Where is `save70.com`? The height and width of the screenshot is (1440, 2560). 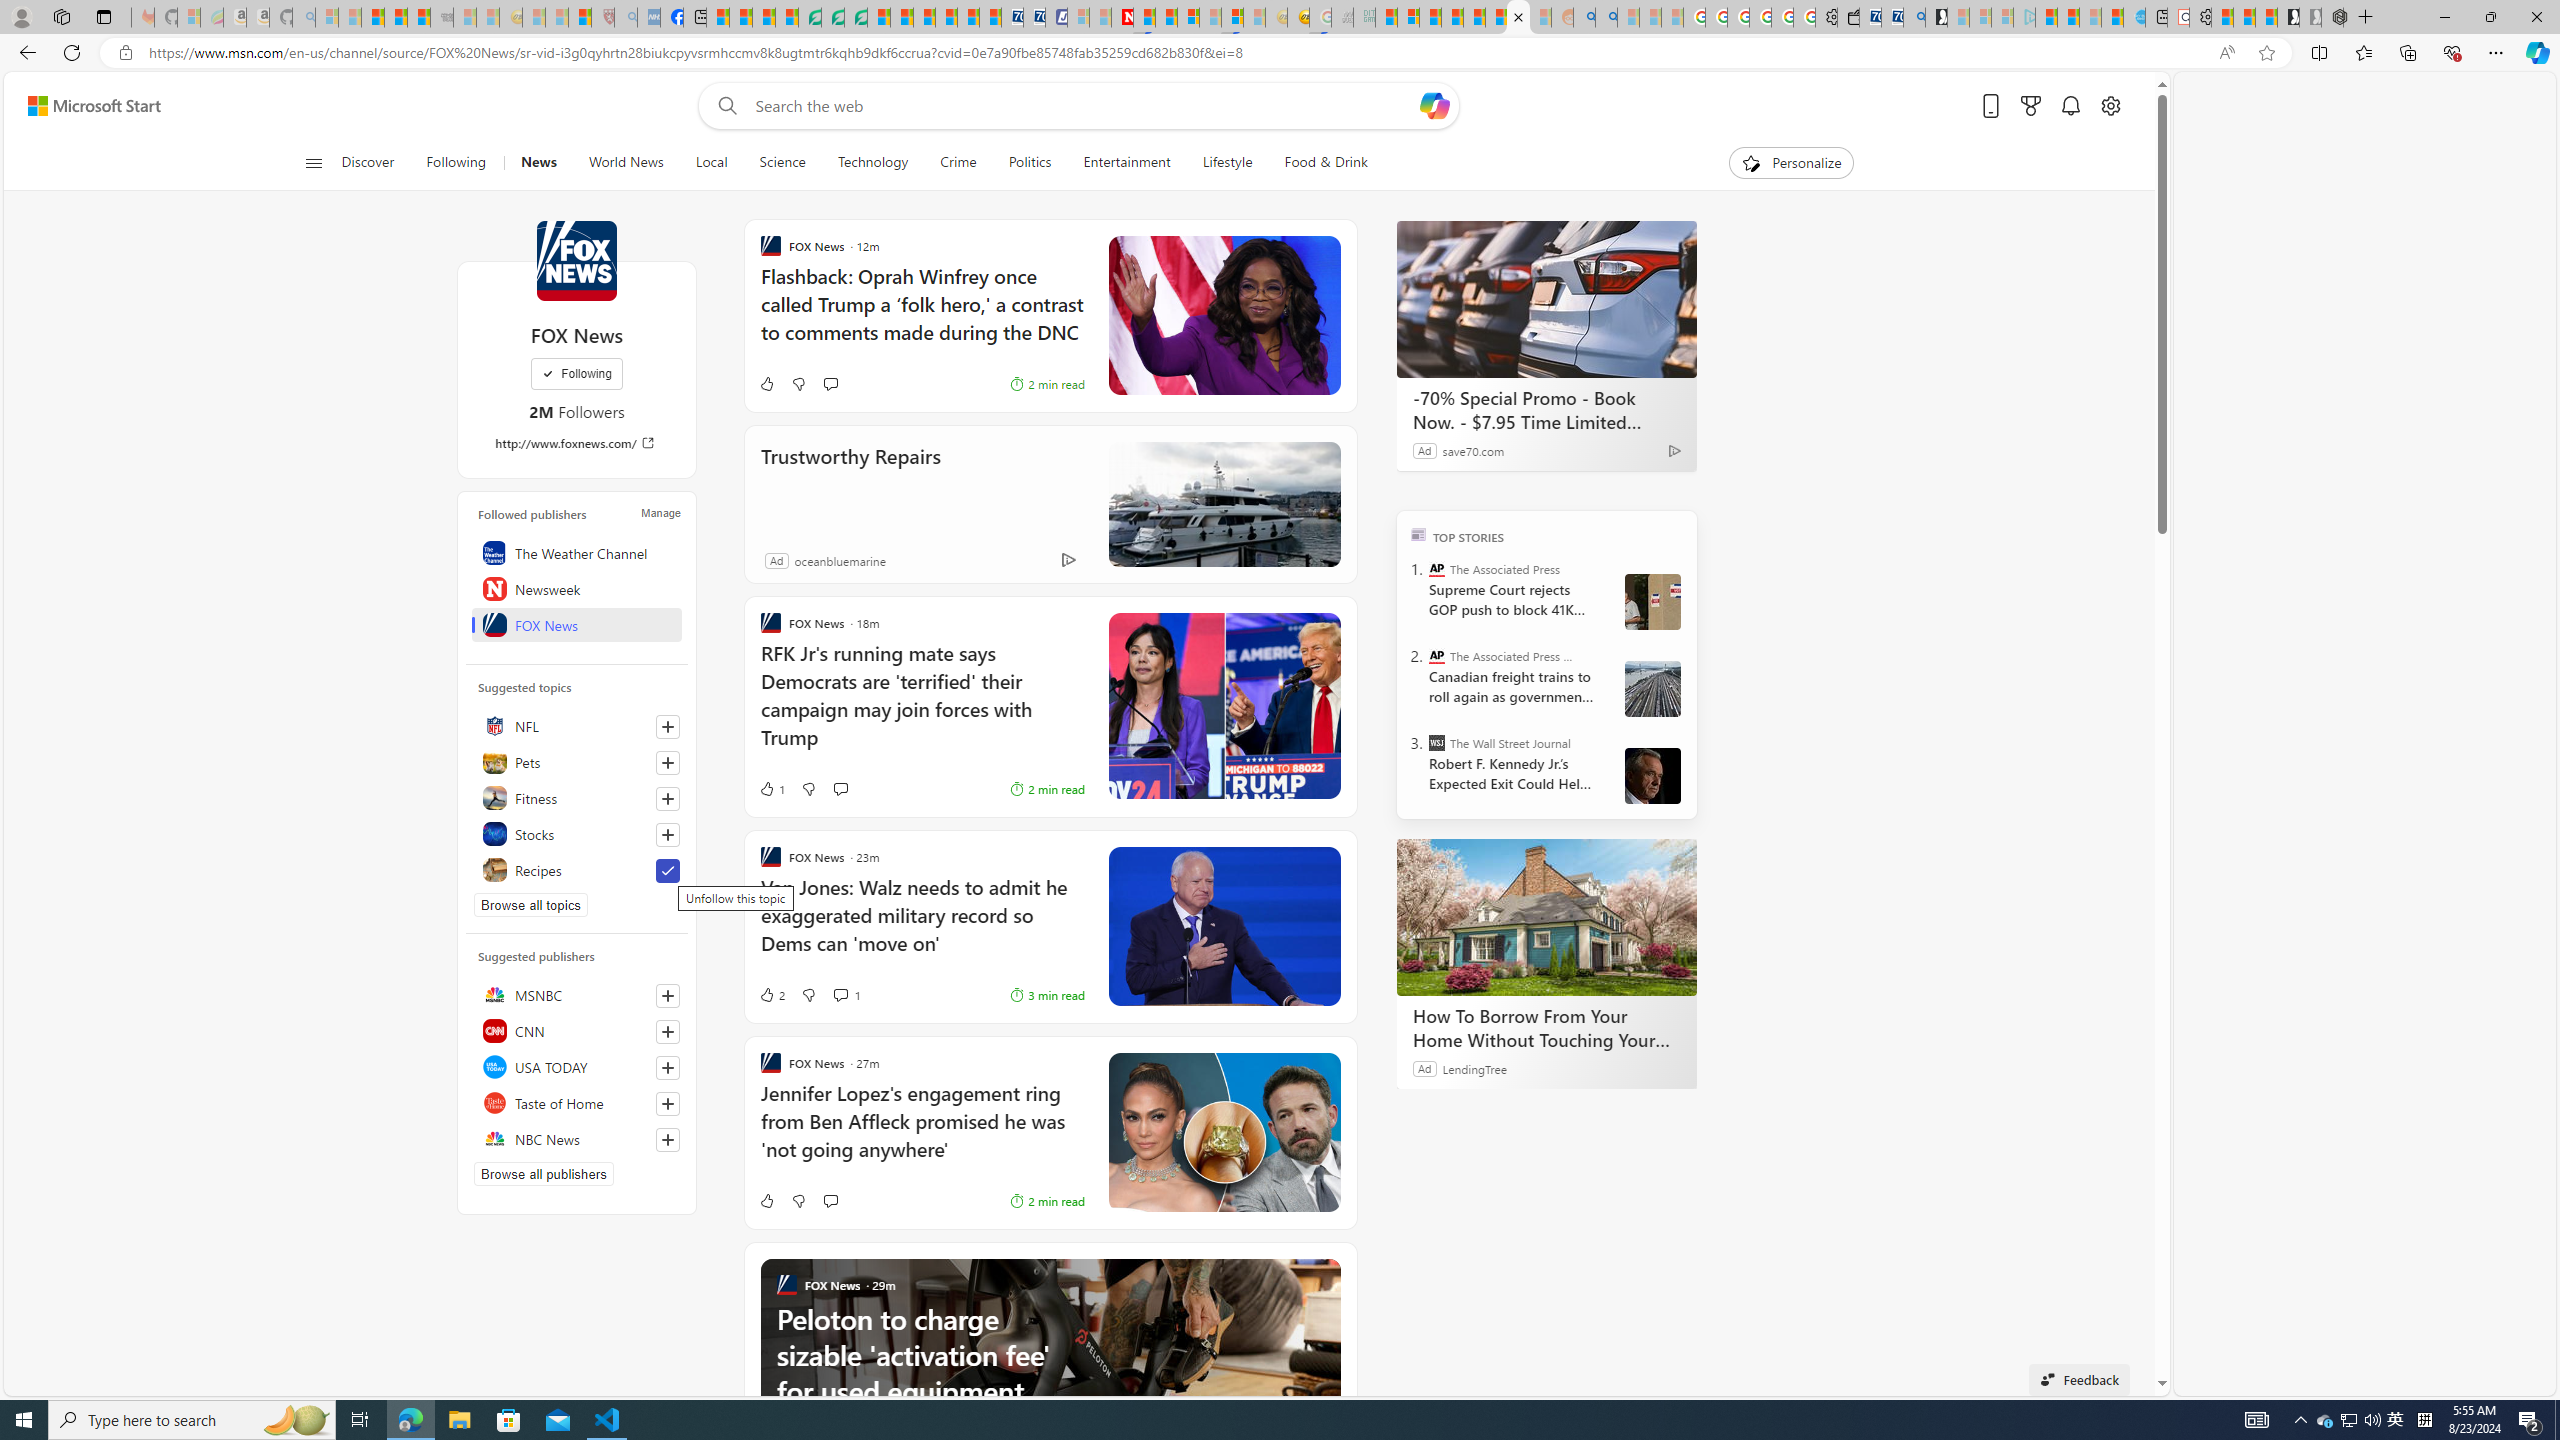
save70.com is located at coordinates (1473, 450).